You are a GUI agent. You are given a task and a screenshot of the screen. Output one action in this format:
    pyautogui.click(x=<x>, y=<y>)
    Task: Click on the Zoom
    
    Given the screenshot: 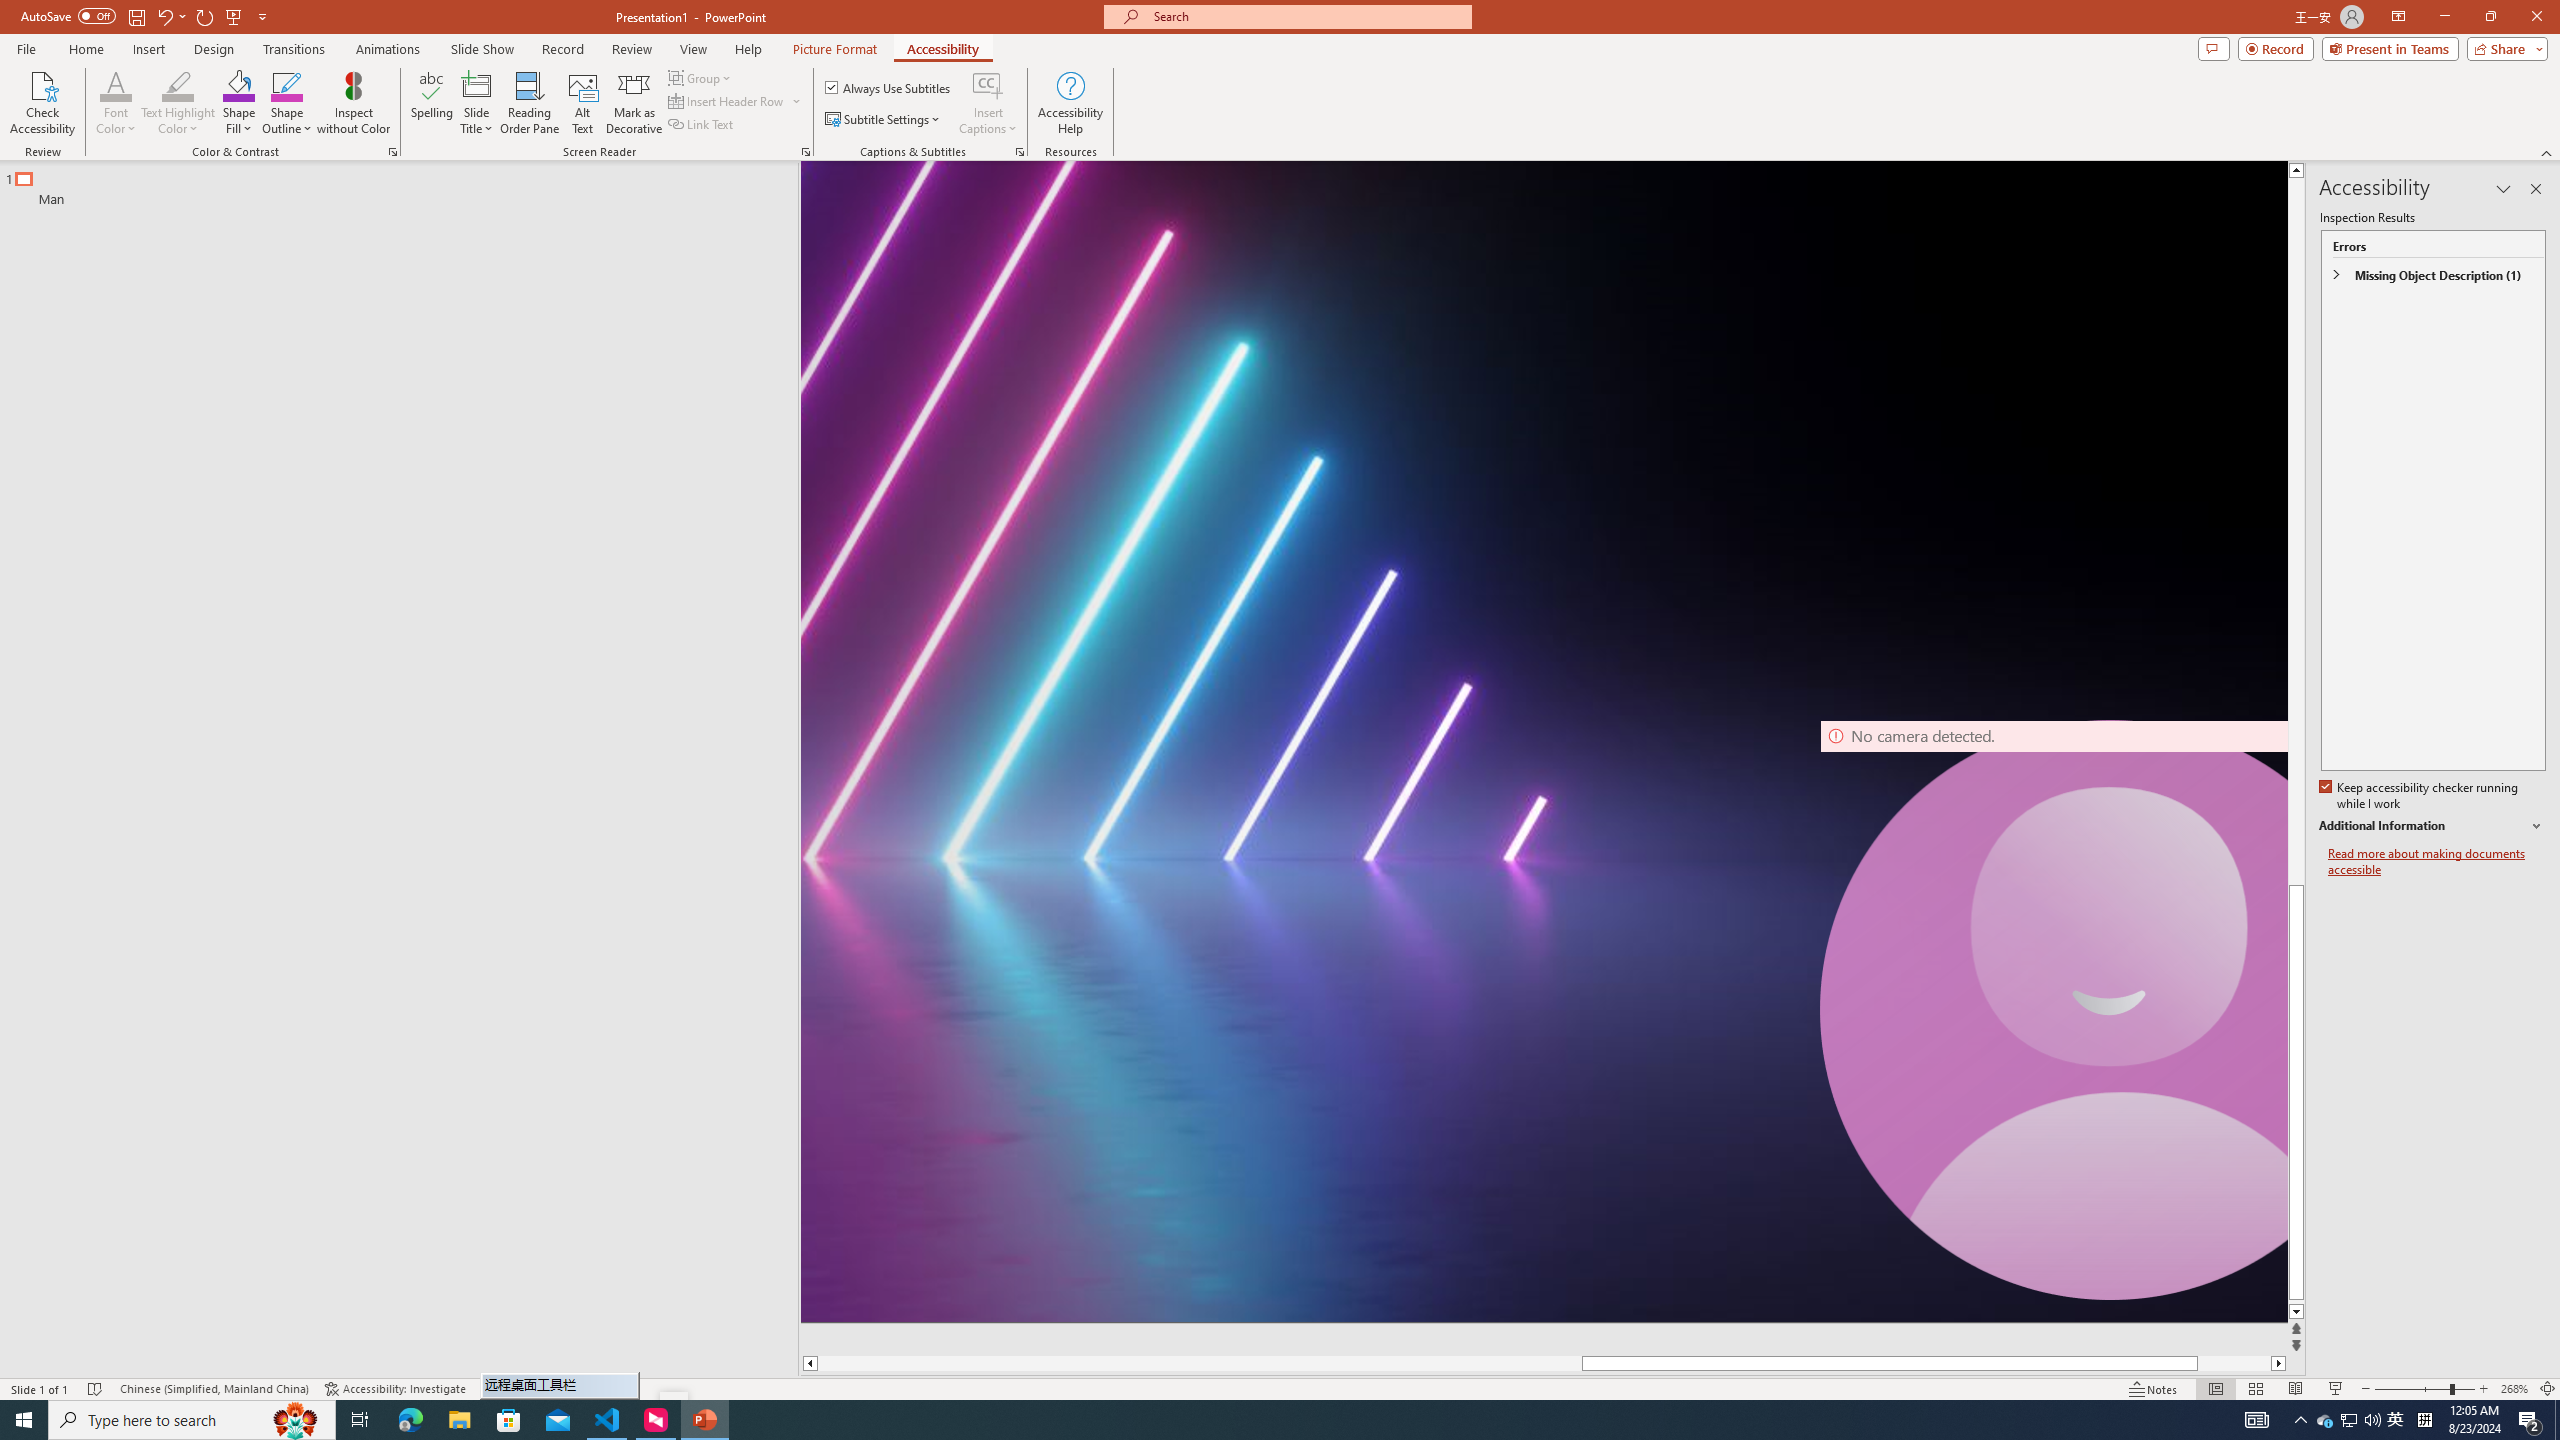 What is the action you would take?
    pyautogui.click(x=2425, y=1389)
    